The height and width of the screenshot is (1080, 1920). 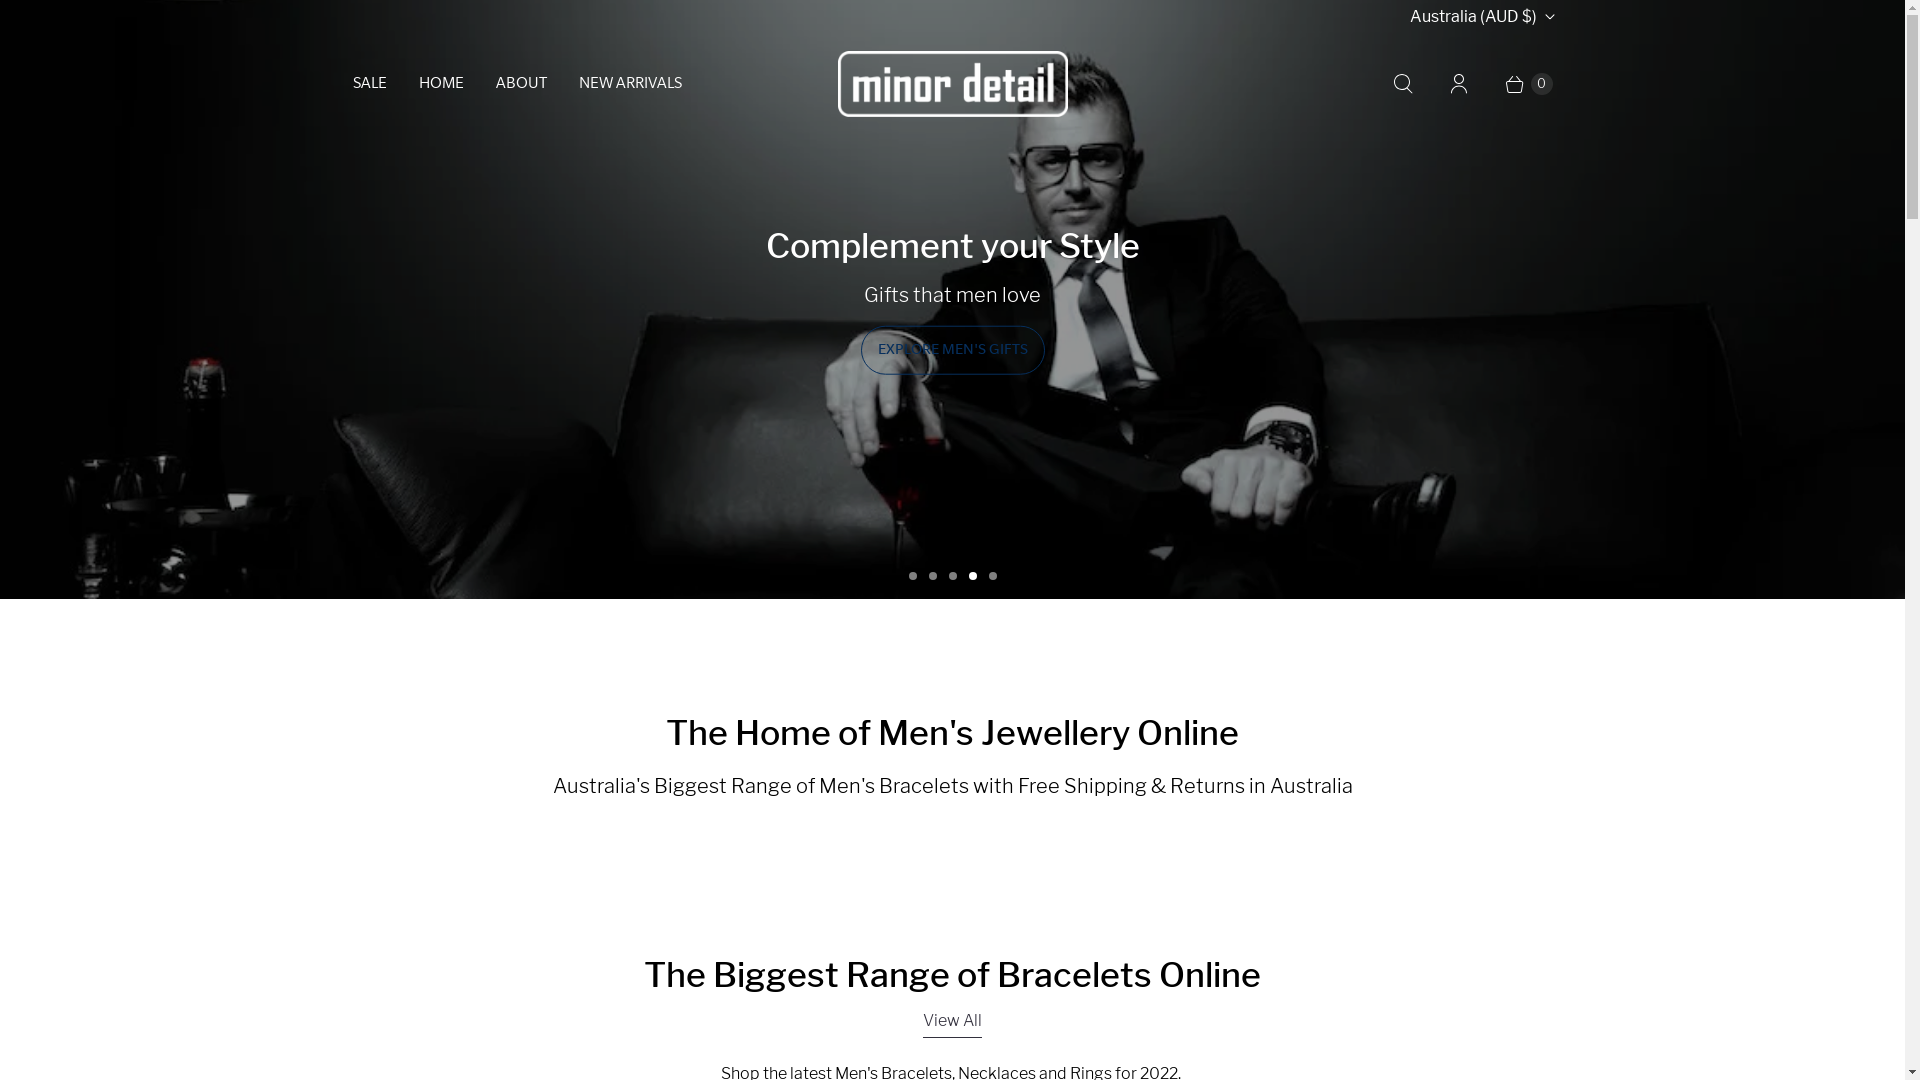 I want to click on ABOUT, so click(x=522, y=84).